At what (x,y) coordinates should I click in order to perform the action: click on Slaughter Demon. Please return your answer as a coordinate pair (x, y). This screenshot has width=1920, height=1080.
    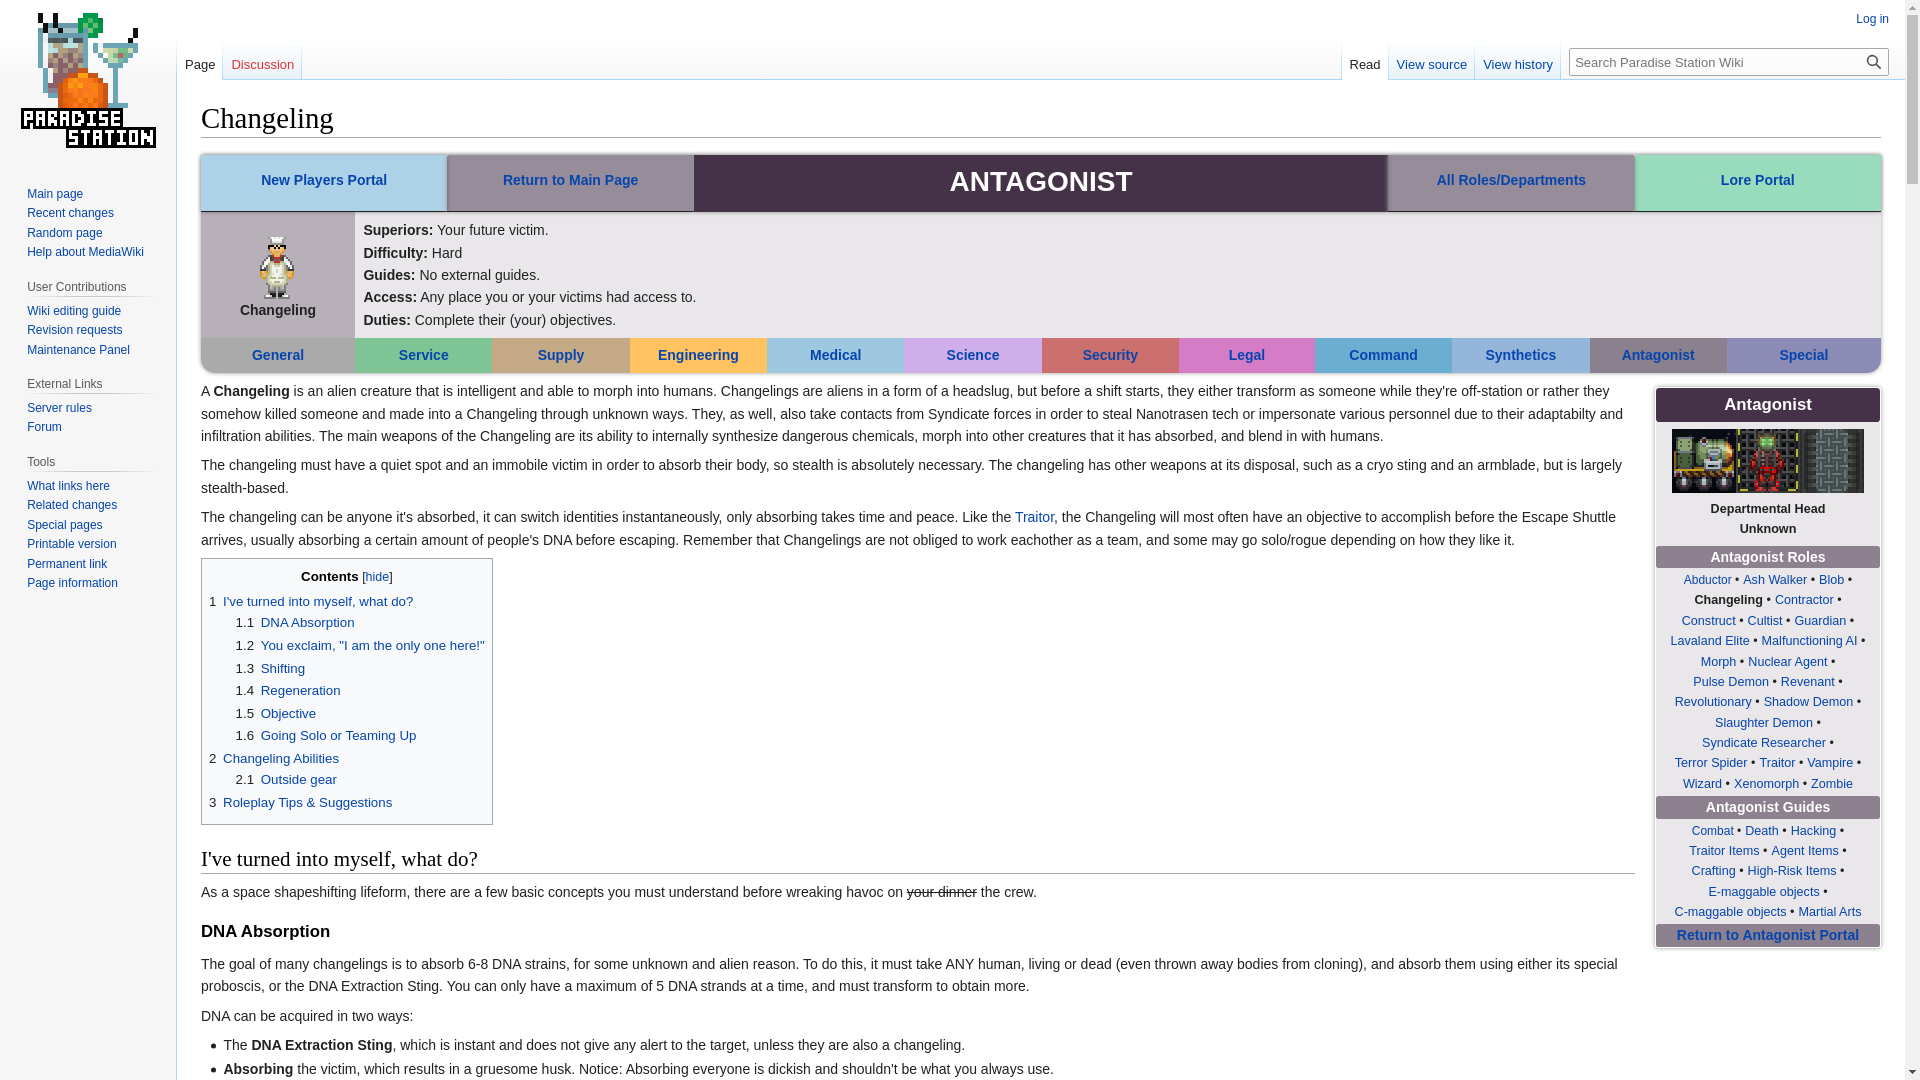
    Looking at the image, I should click on (1763, 723).